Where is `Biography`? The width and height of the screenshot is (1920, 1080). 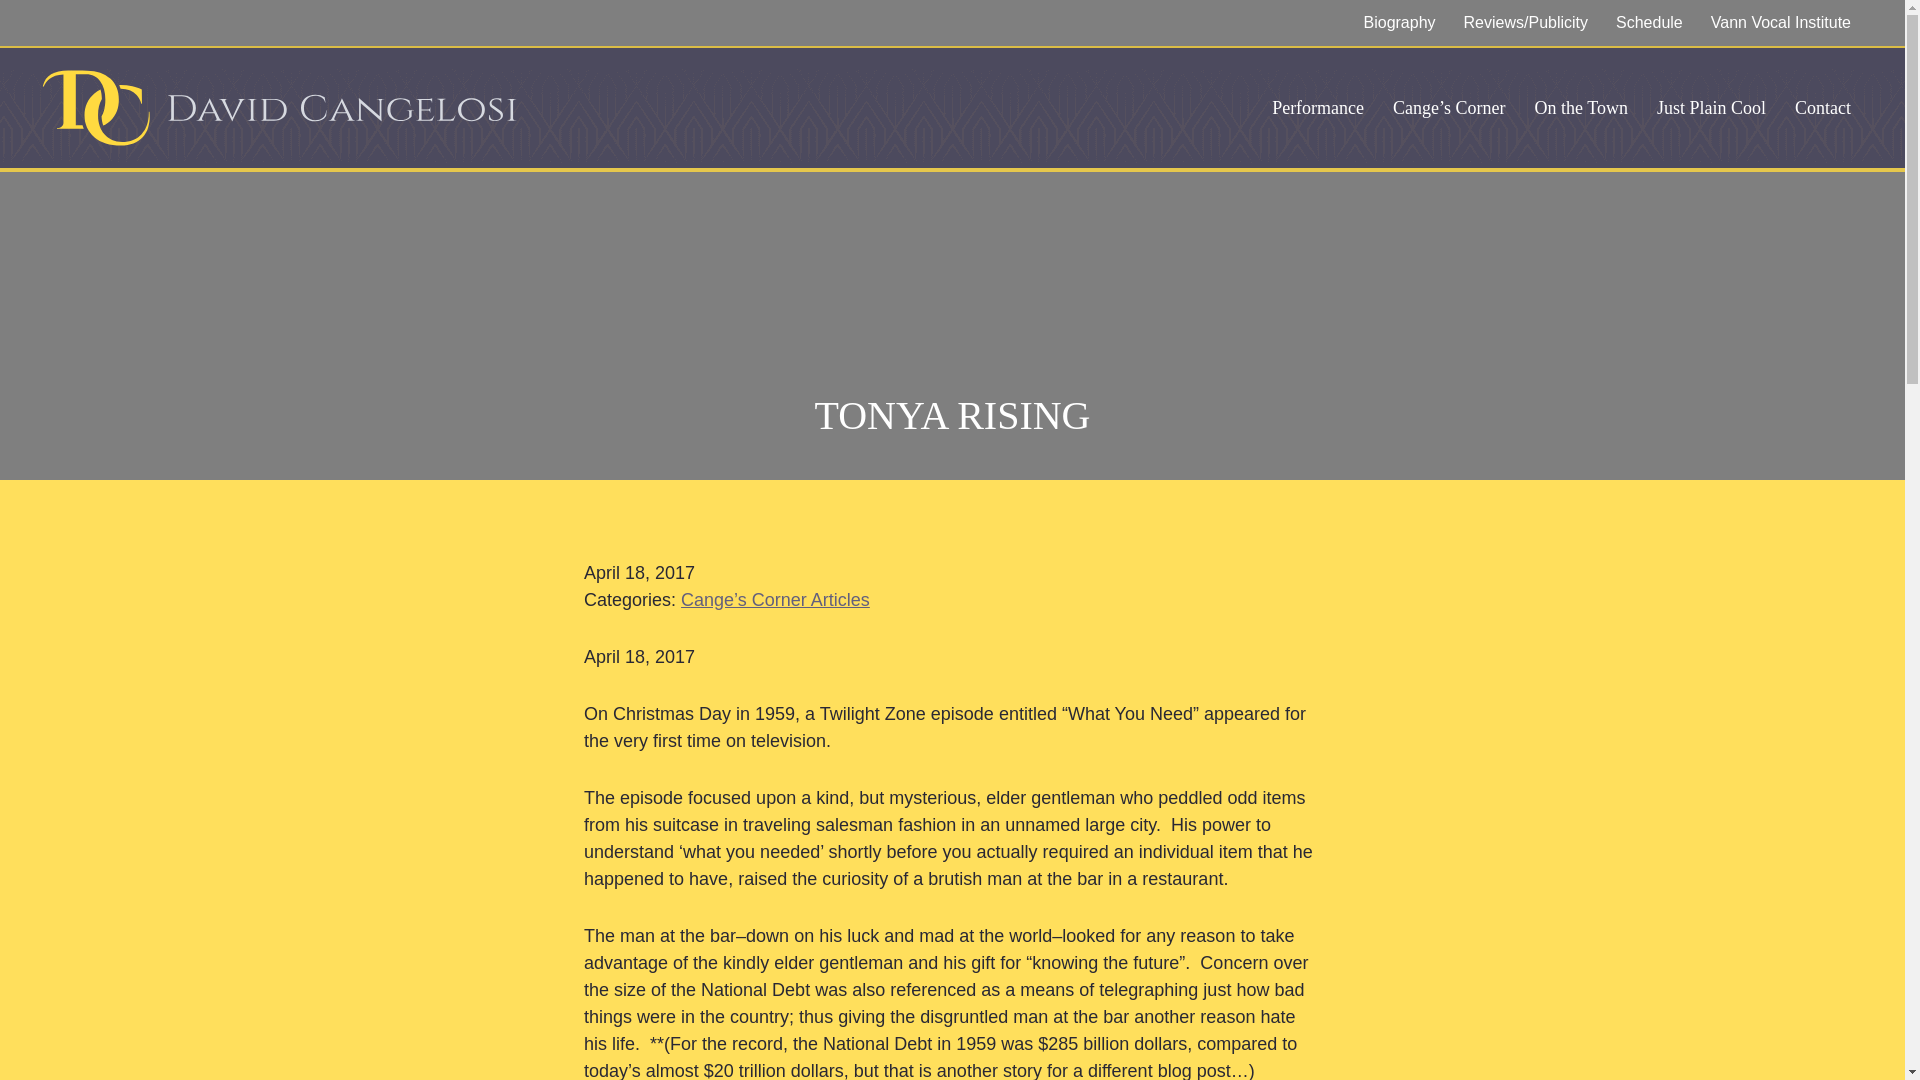
Biography is located at coordinates (1399, 23).